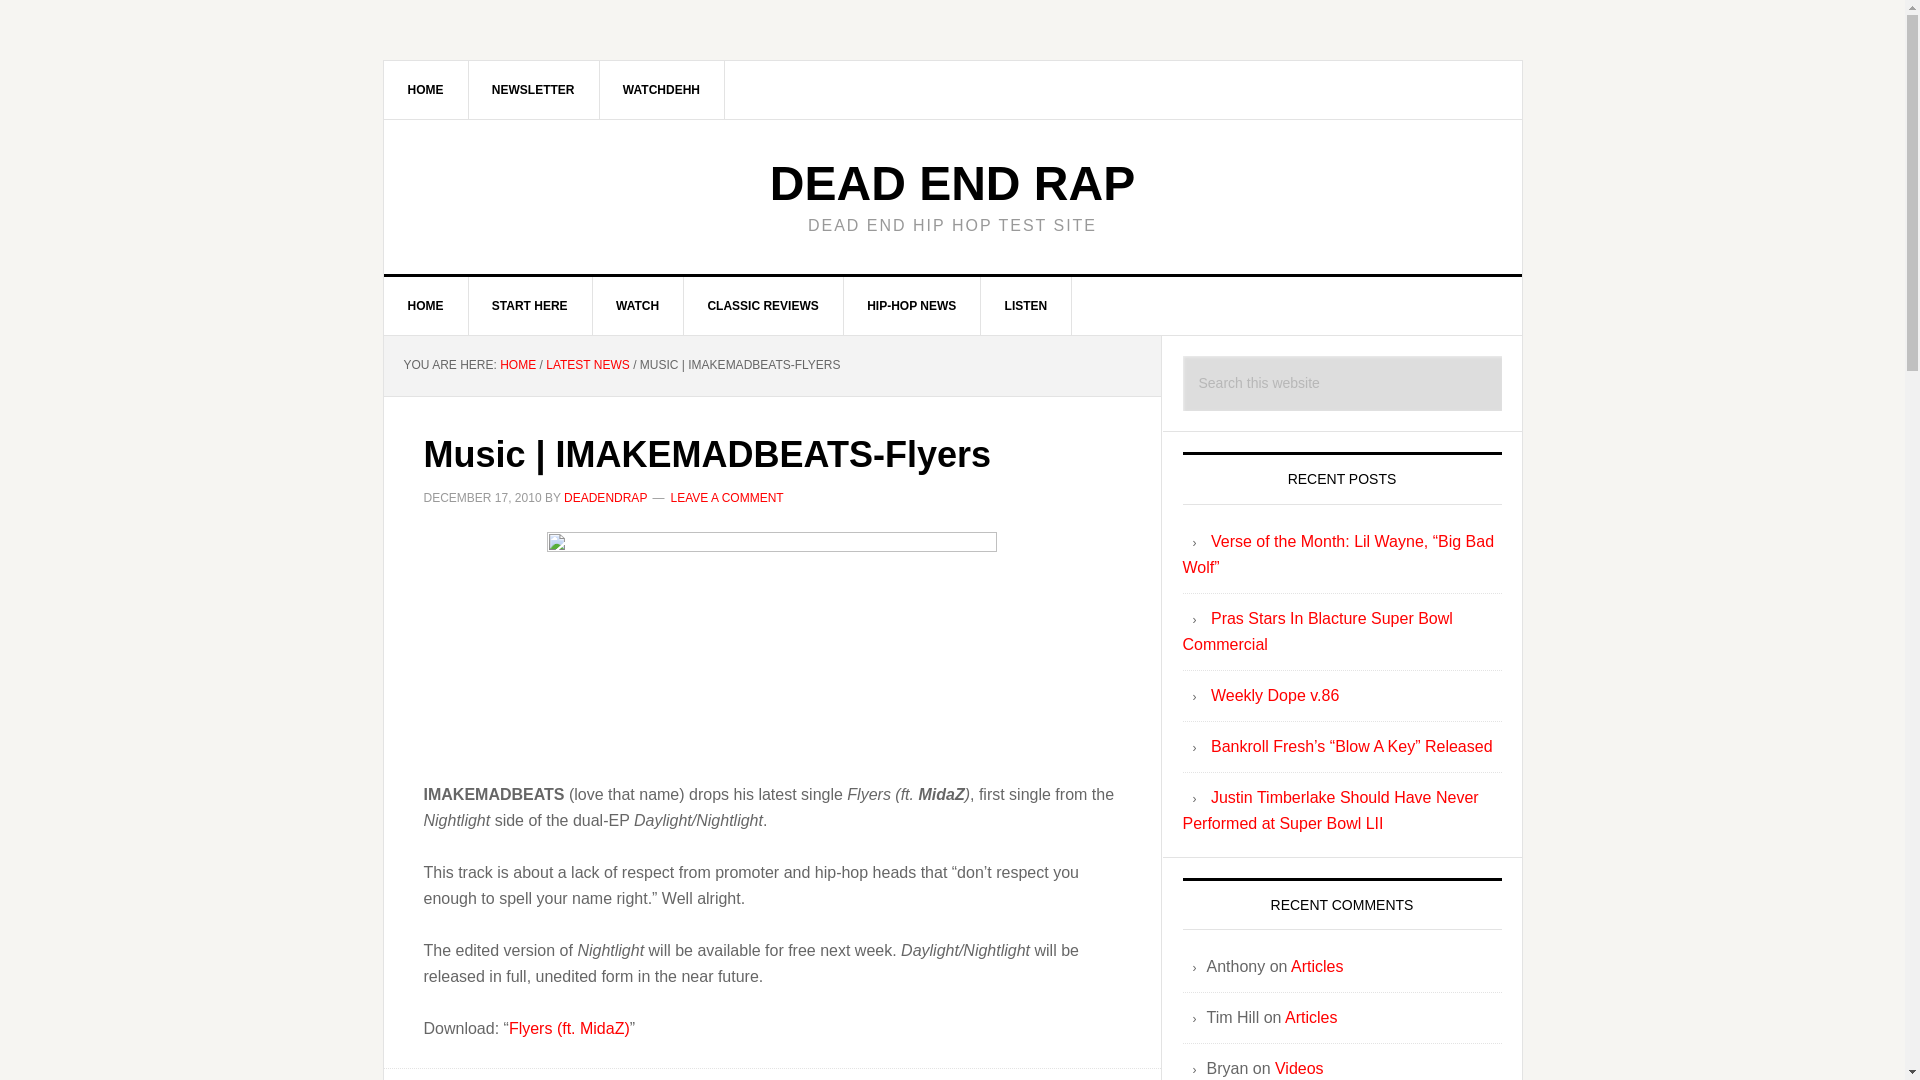 The height and width of the screenshot is (1080, 1920). I want to click on DEADENDRAP, so click(606, 497).